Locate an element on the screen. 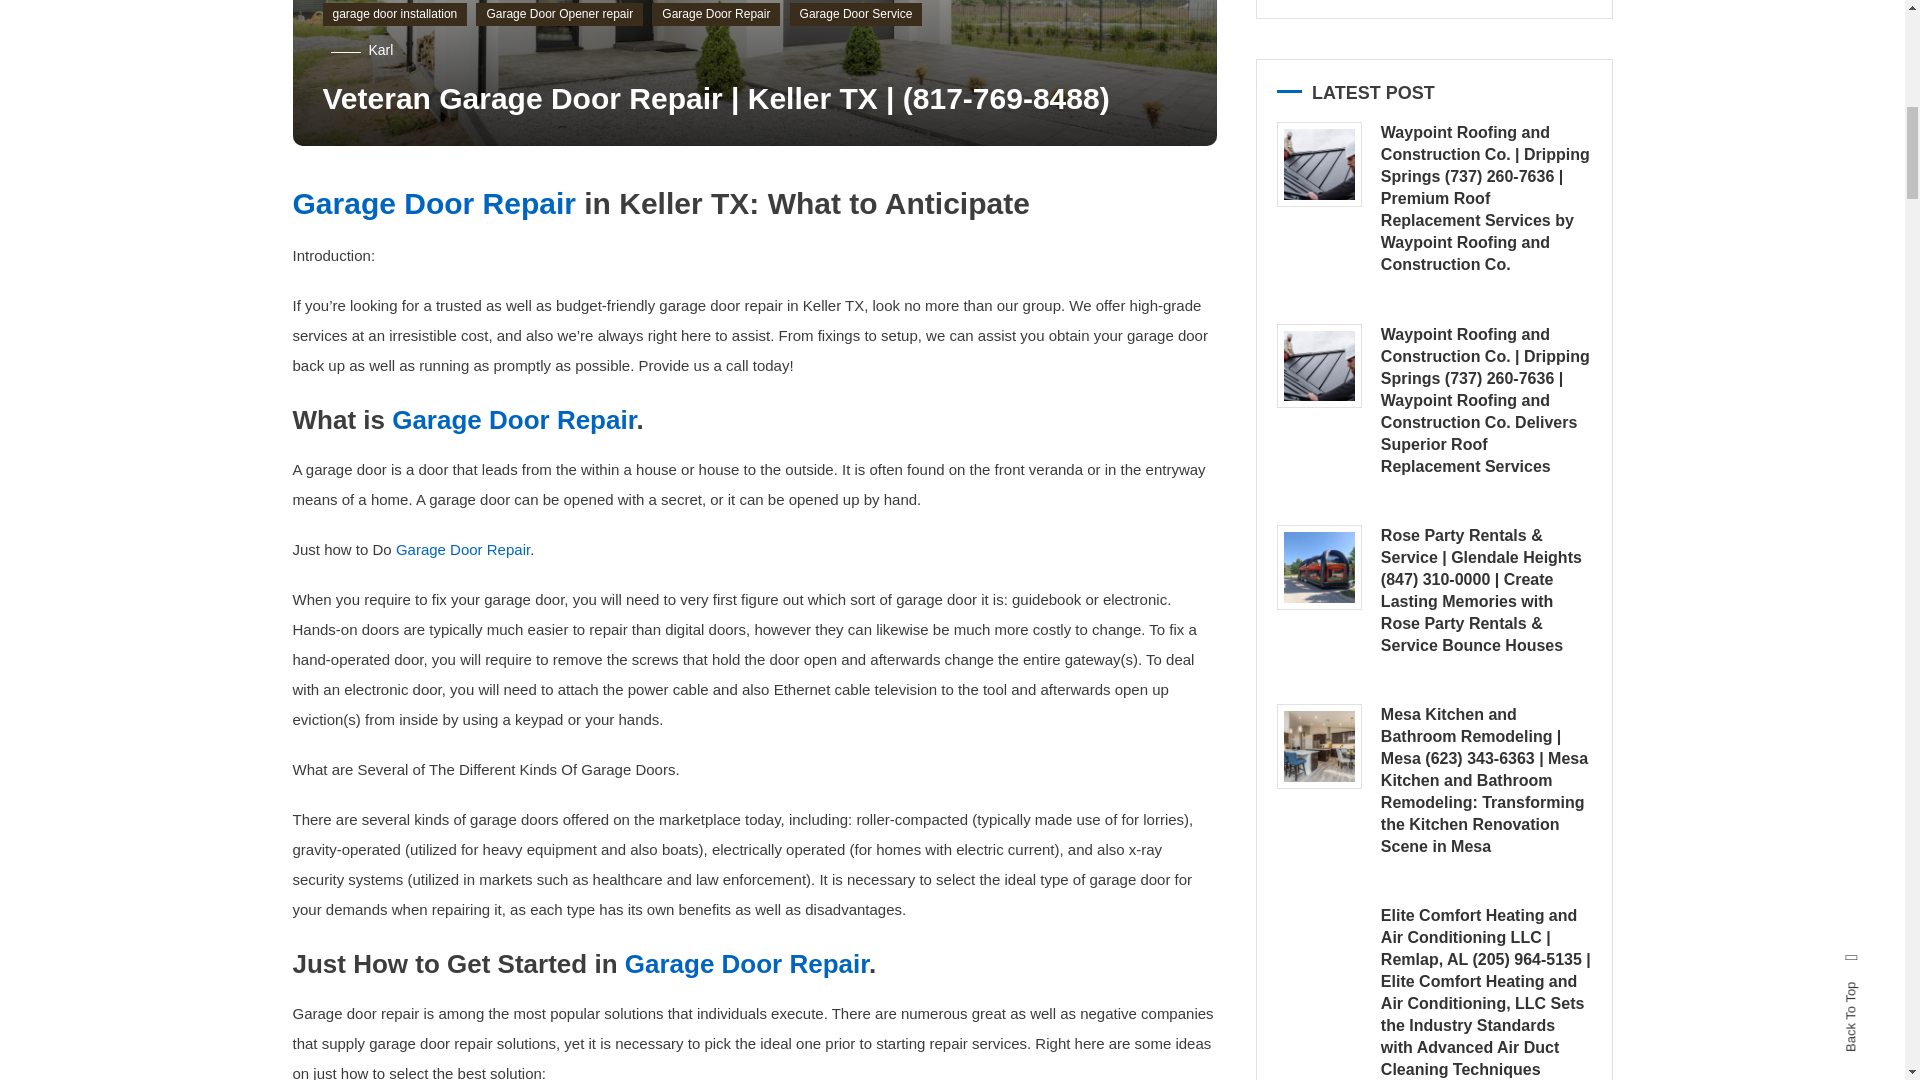 The width and height of the screenshot is (1920, 1080). Garage Door Repair is located at coordinates (716, 15).